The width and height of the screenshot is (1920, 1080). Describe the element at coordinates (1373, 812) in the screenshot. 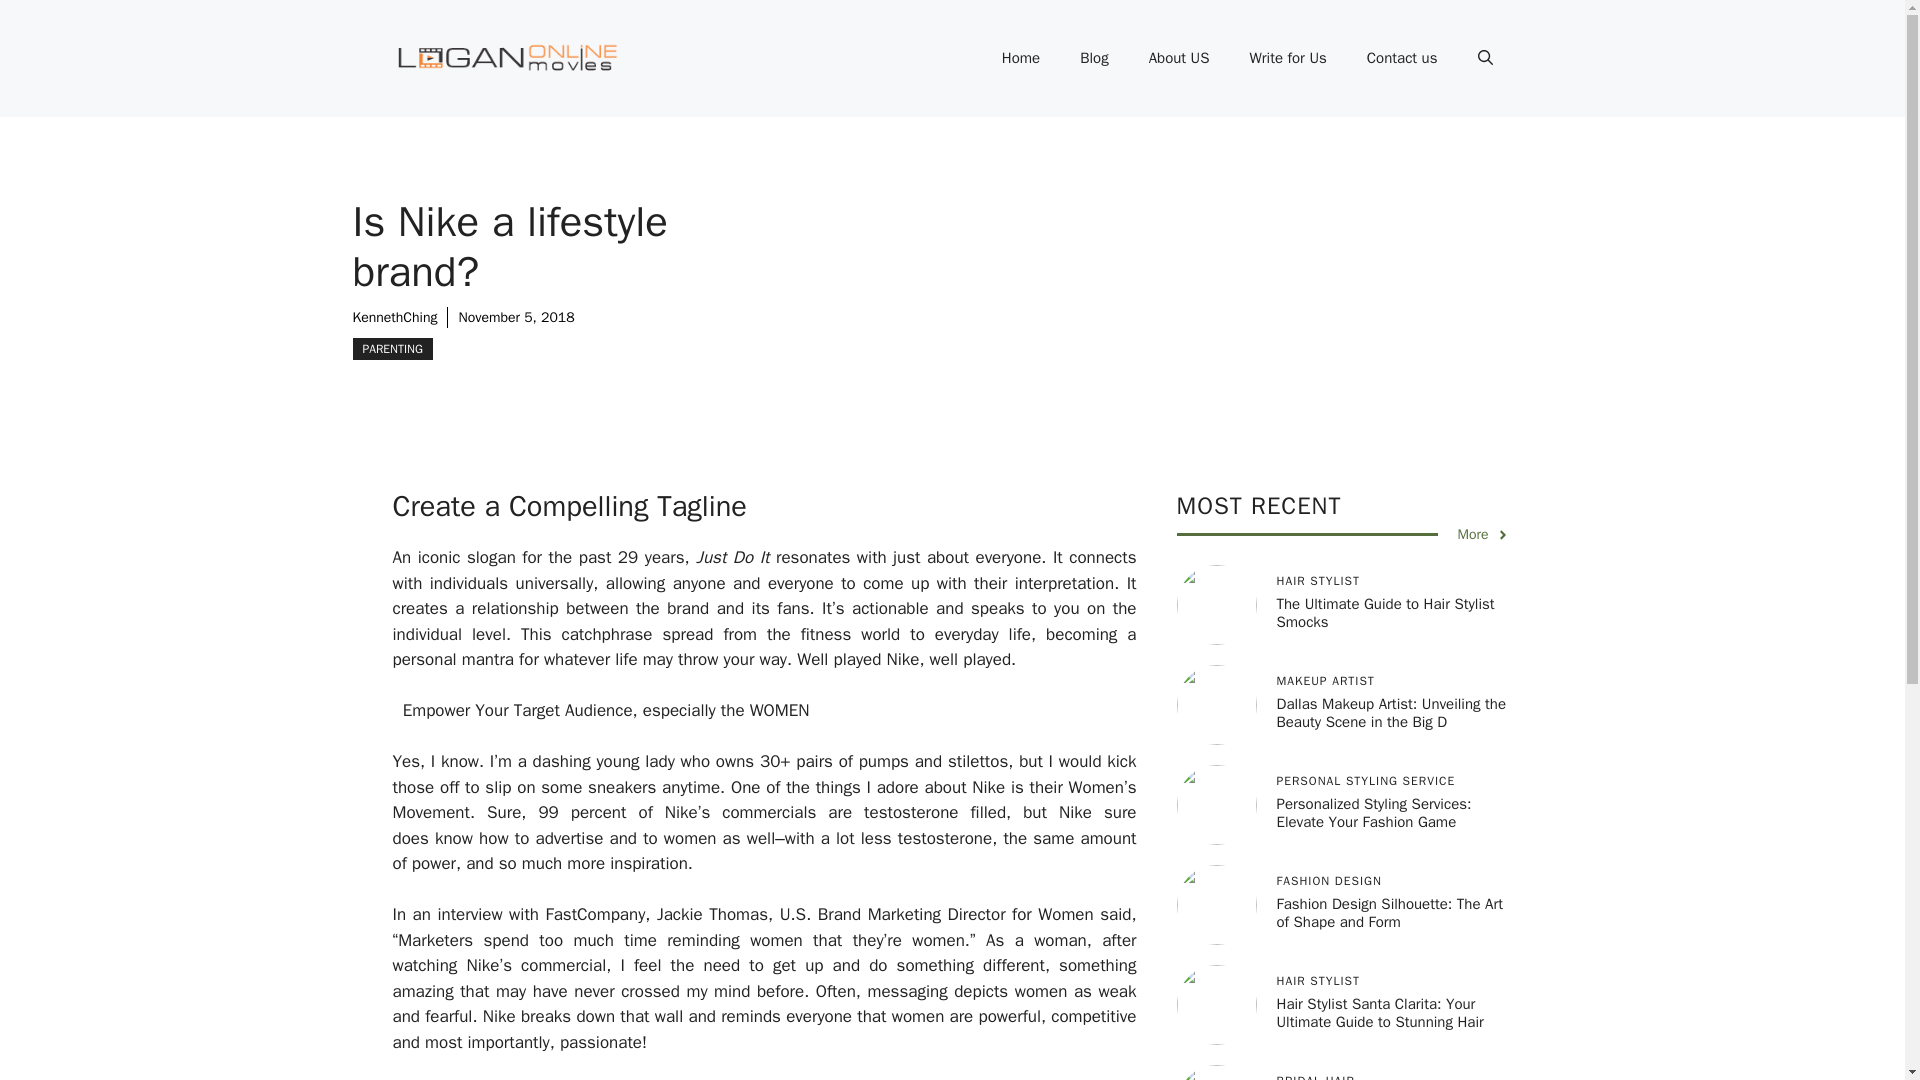

I see `Personalized Styling Services: Elevate Your Fashion Game` at that location.